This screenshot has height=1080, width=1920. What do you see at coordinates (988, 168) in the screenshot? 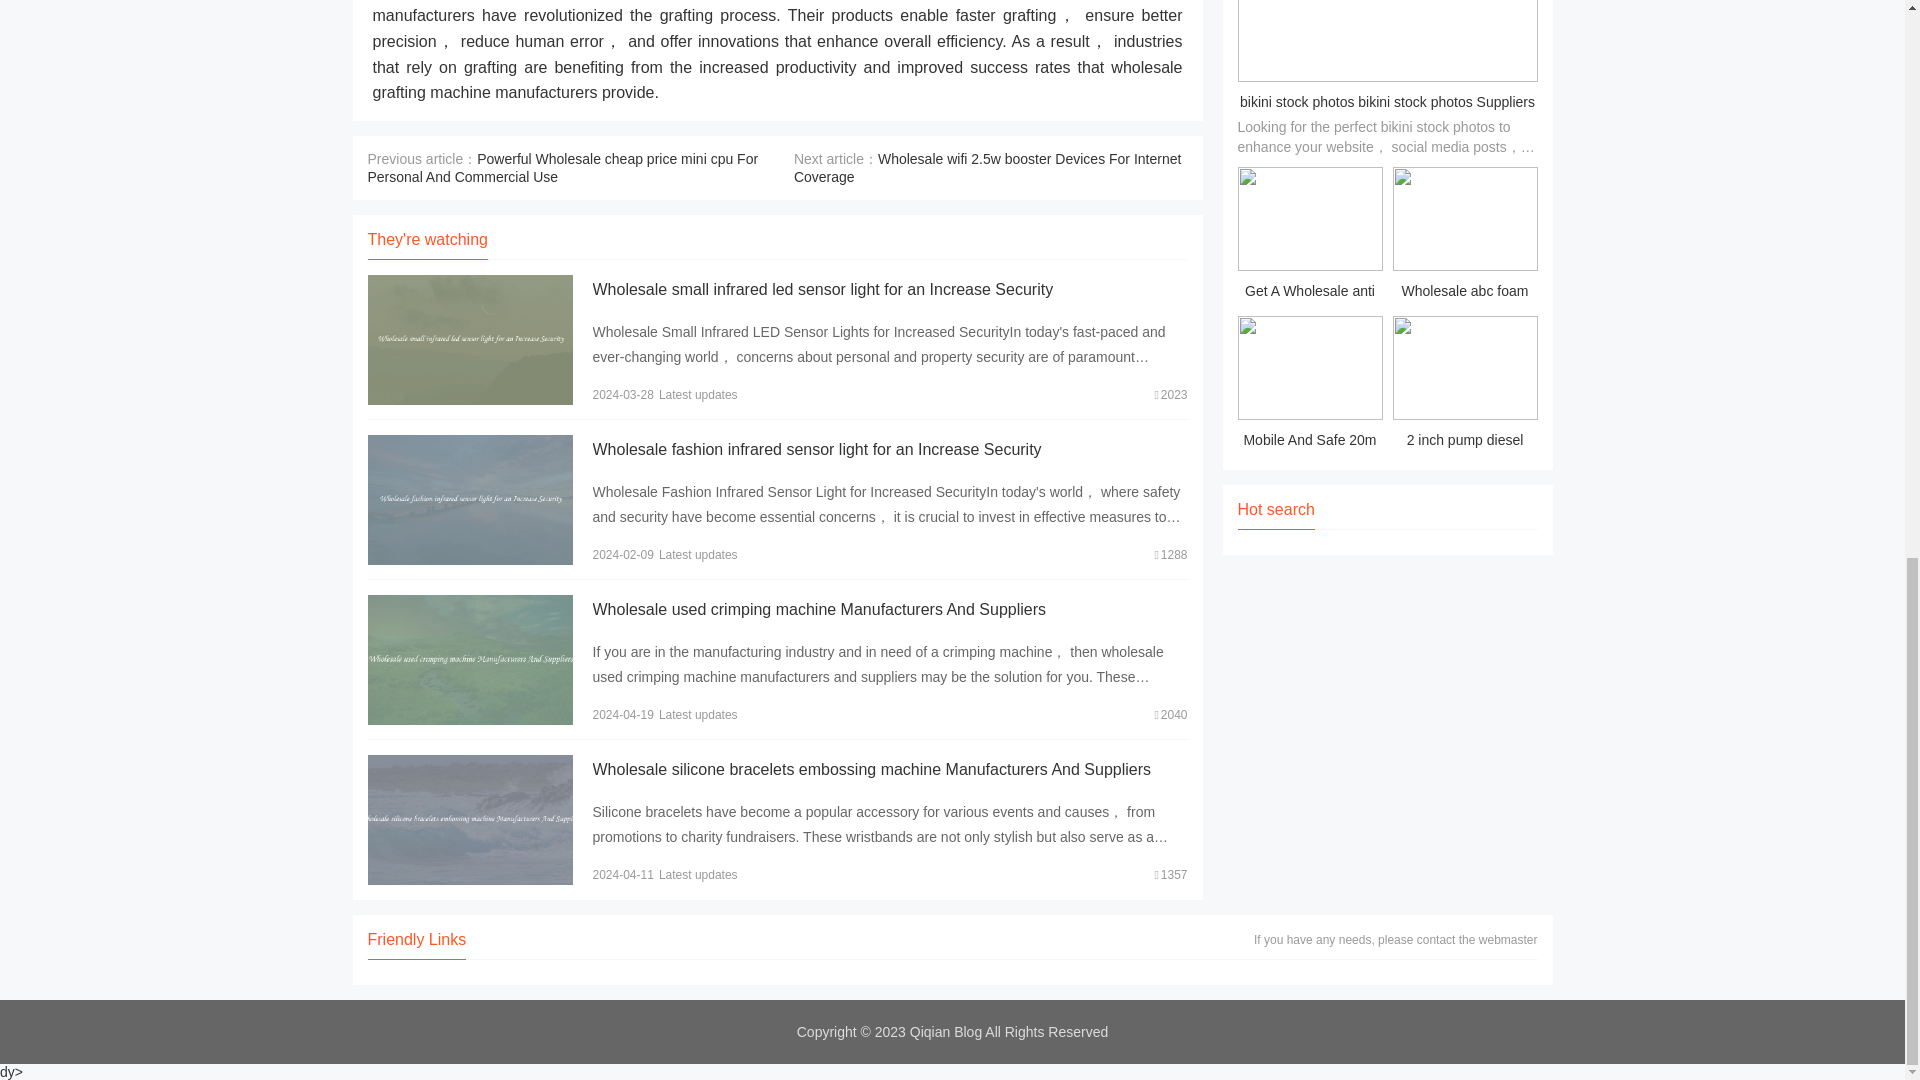
I see `Wholesale wifi 2.5w booster Devices For Internet Coverage` at bounding box center [988, 168].